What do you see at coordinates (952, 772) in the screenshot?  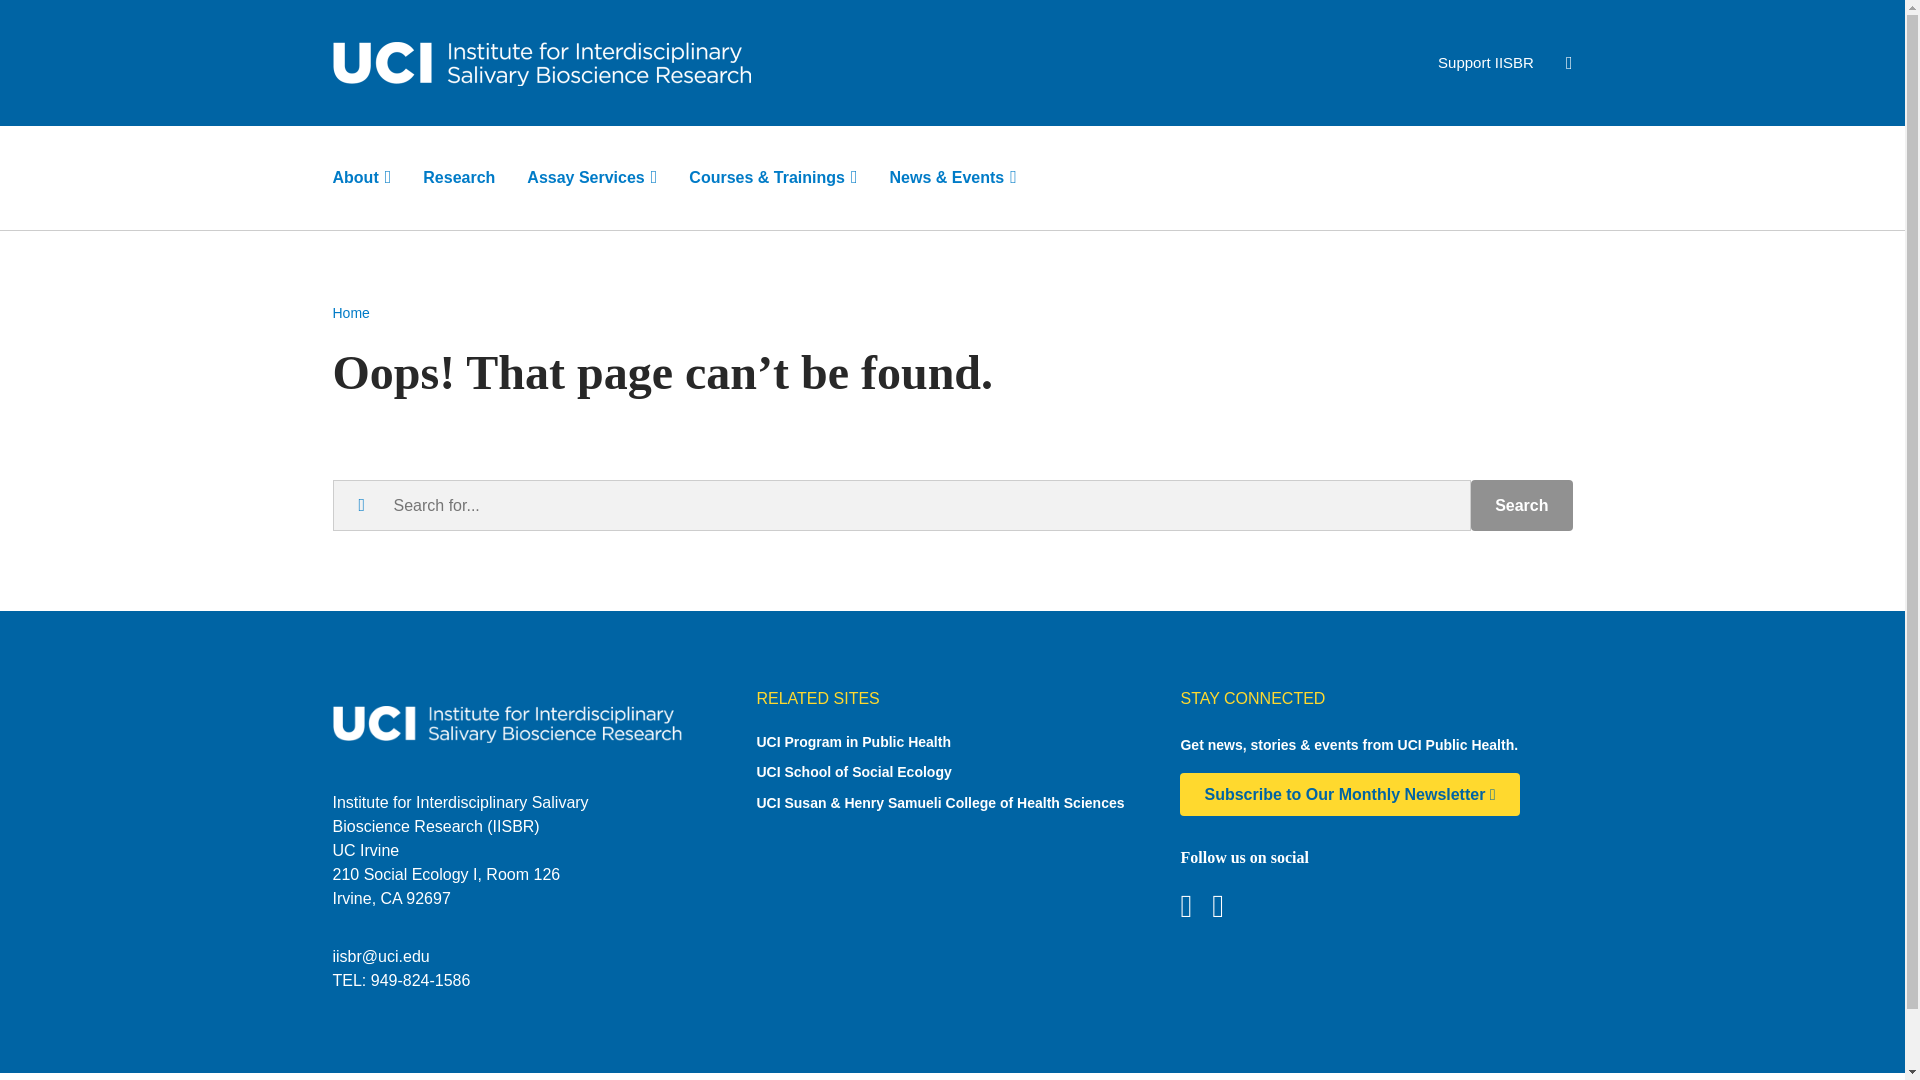 I see `UCI School of Social Ecology` at bounding box center [952, 772].